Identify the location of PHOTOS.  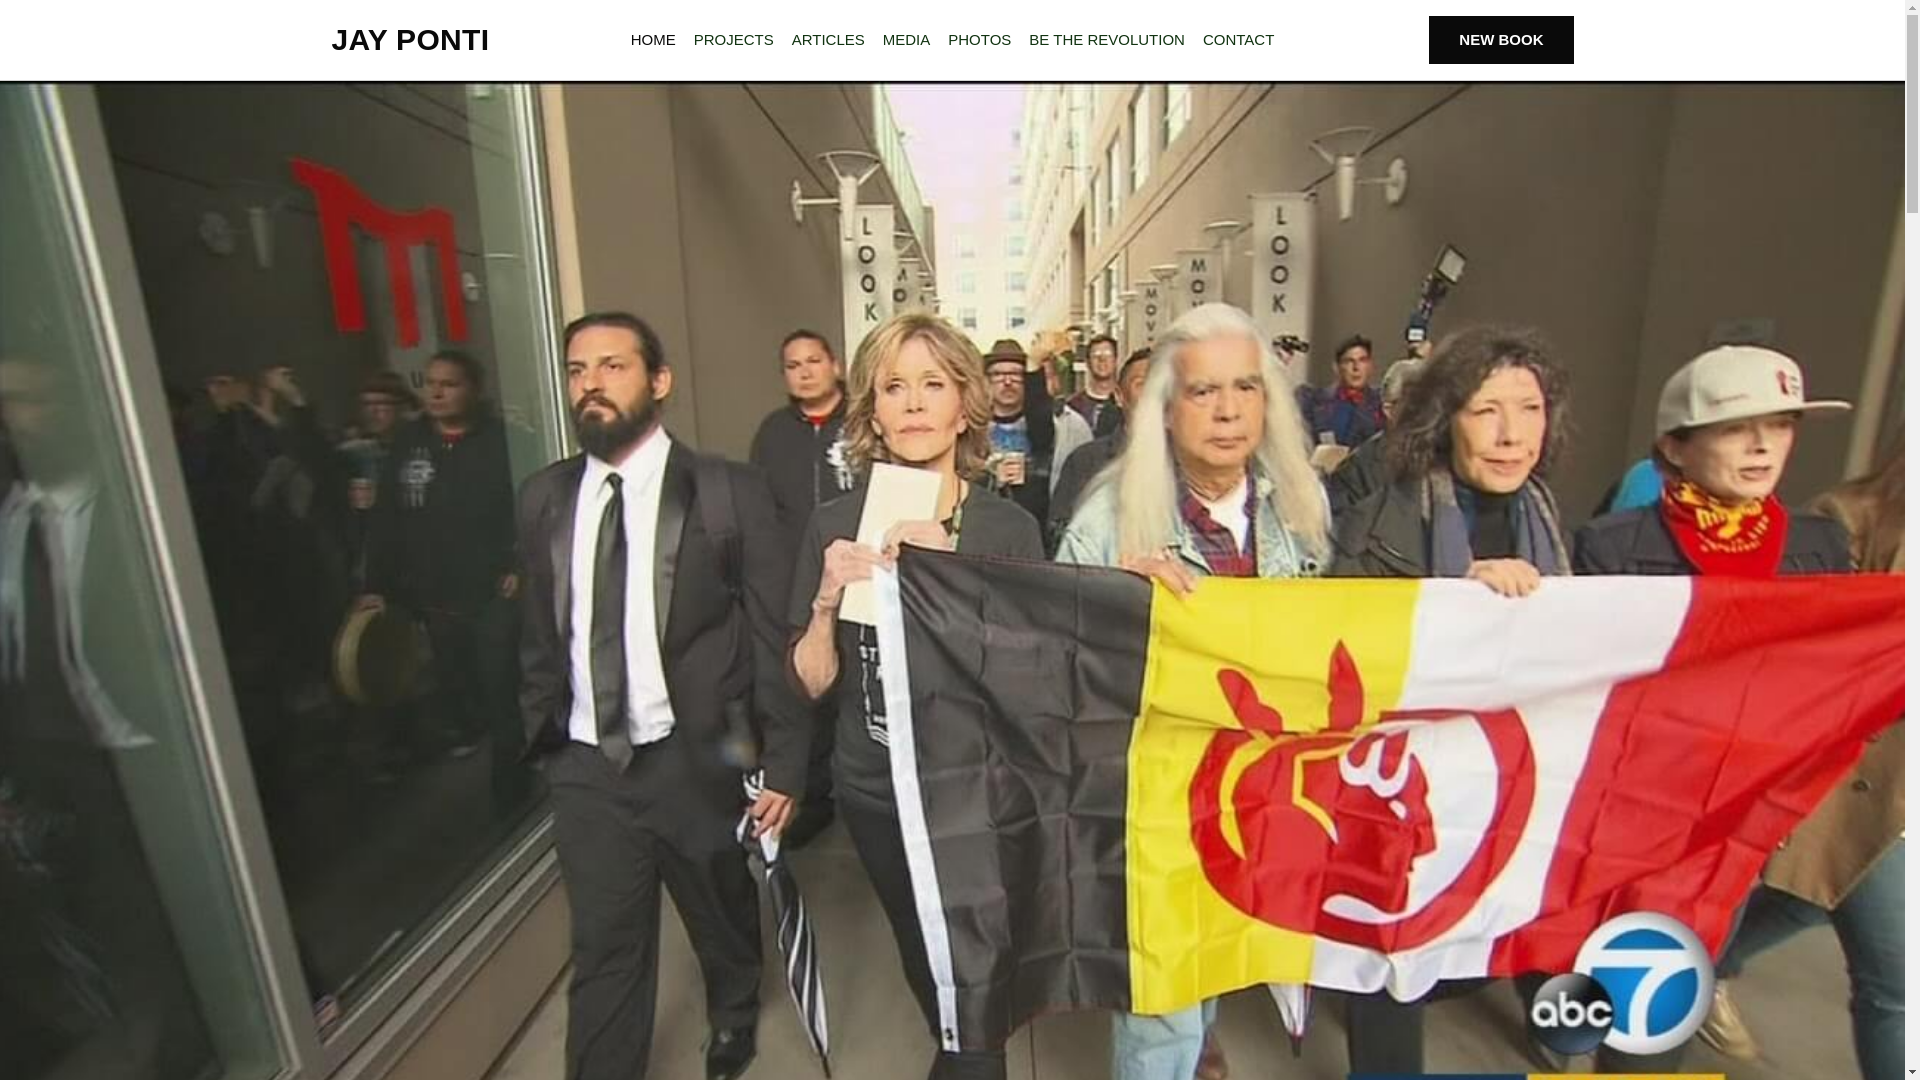
(978, 39).